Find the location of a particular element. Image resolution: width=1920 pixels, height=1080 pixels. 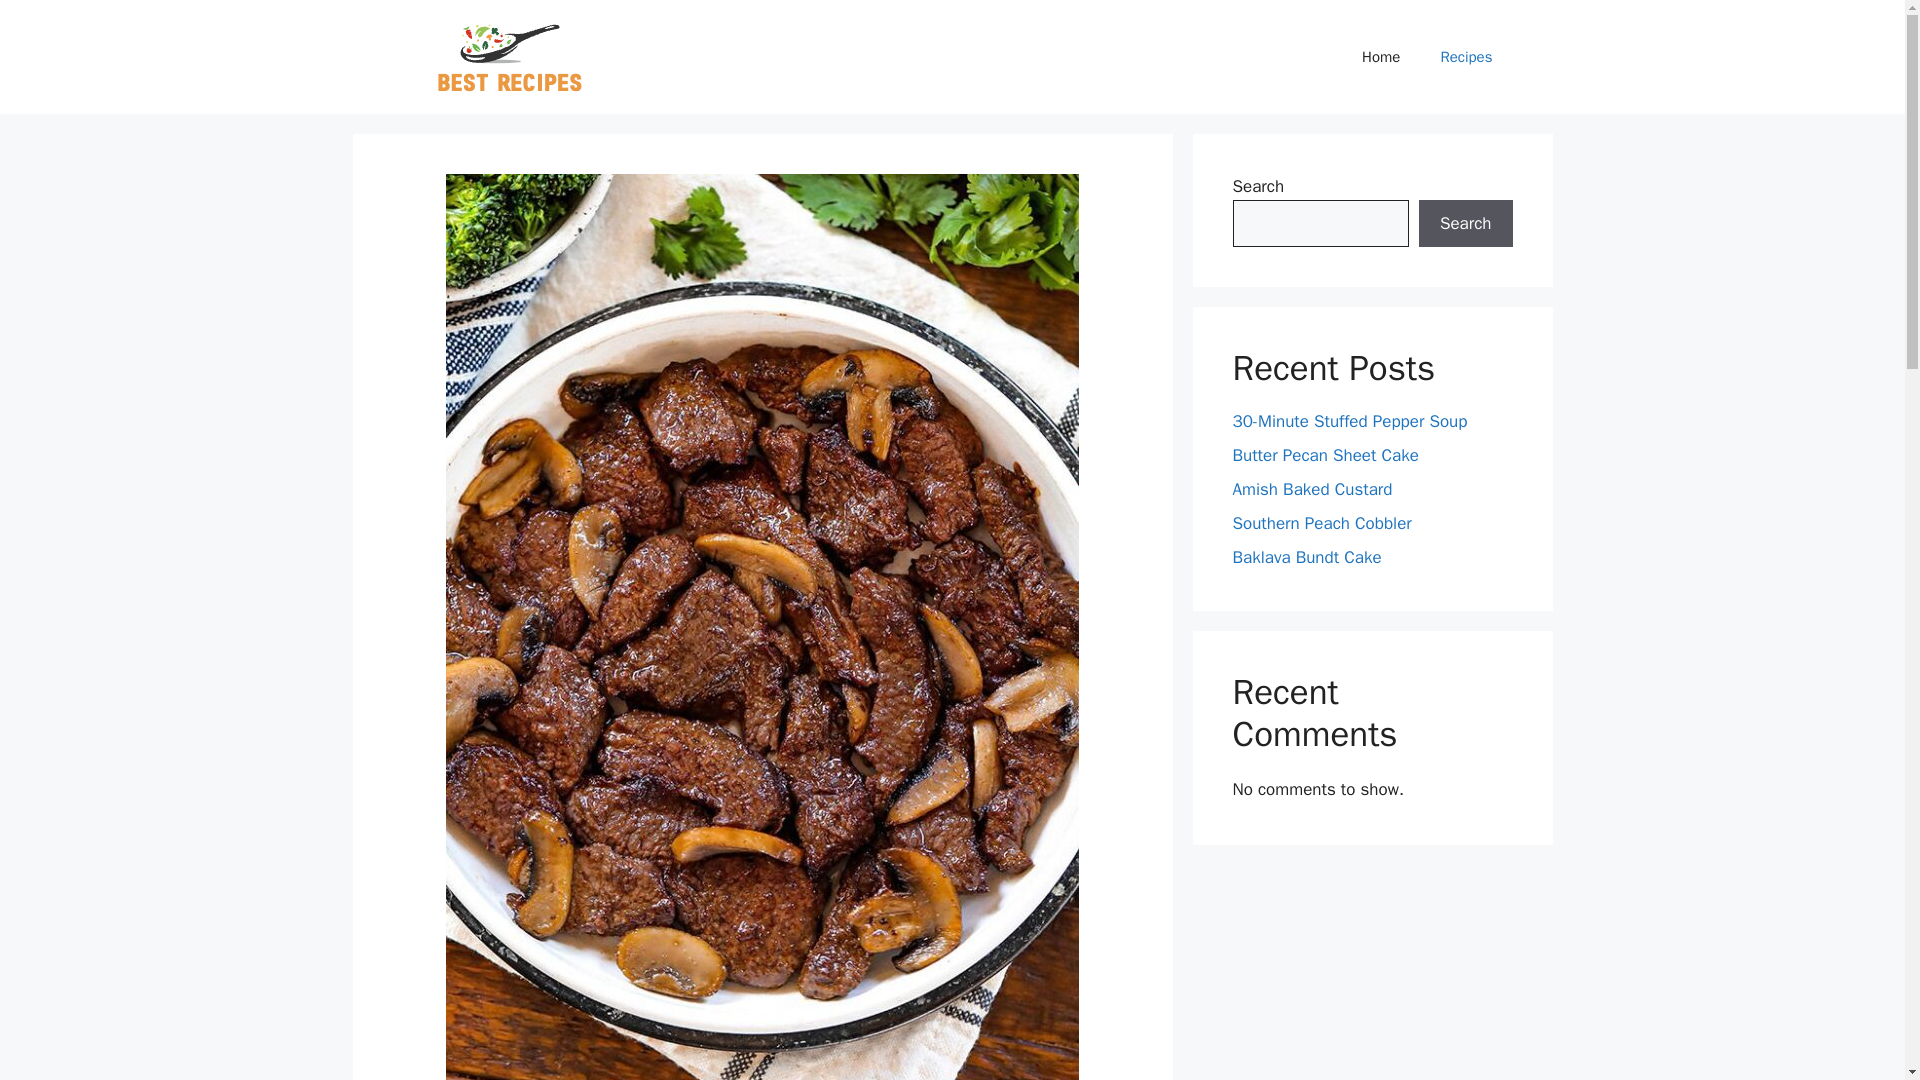

Recipes is located at coordinates (1466, 57).